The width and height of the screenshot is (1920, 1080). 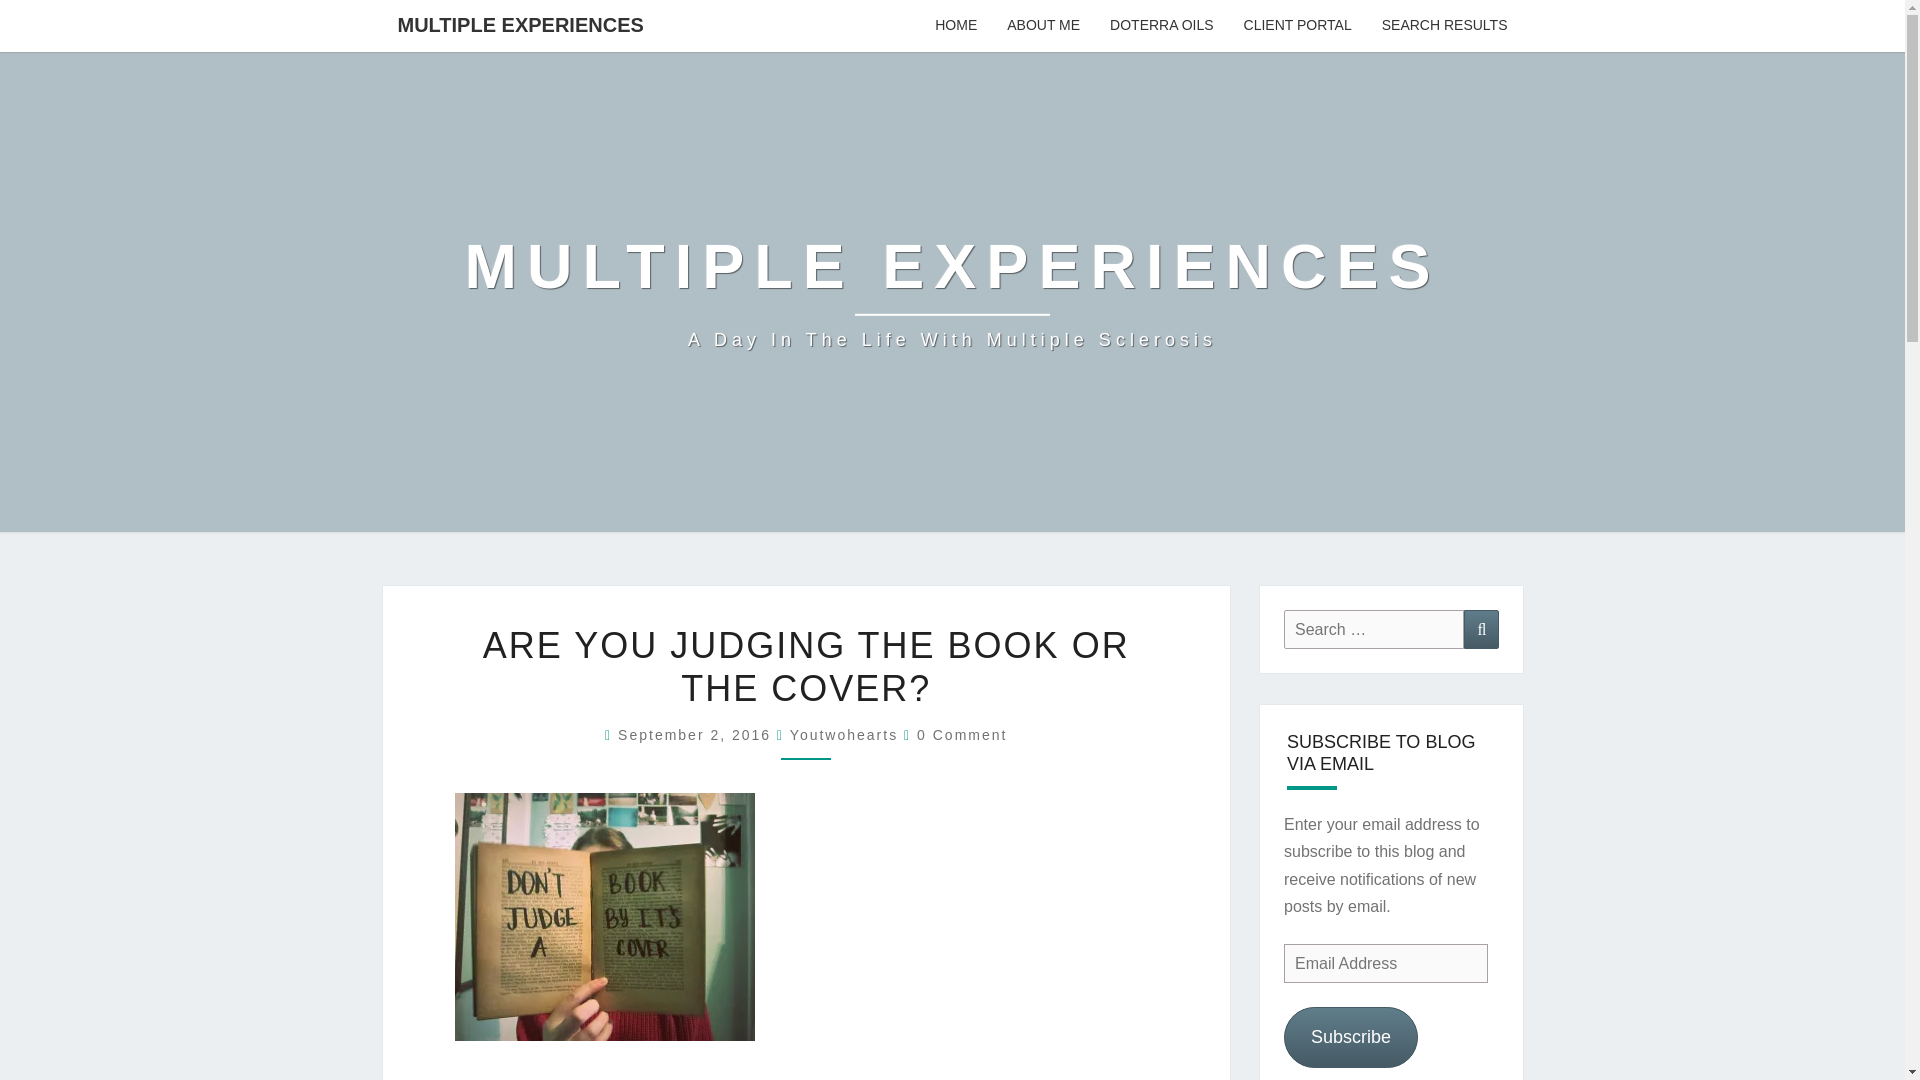 What do you see at coordinates (1481, 630) in the screenshot?
I see `Search` at bounding box center [1481, 630].